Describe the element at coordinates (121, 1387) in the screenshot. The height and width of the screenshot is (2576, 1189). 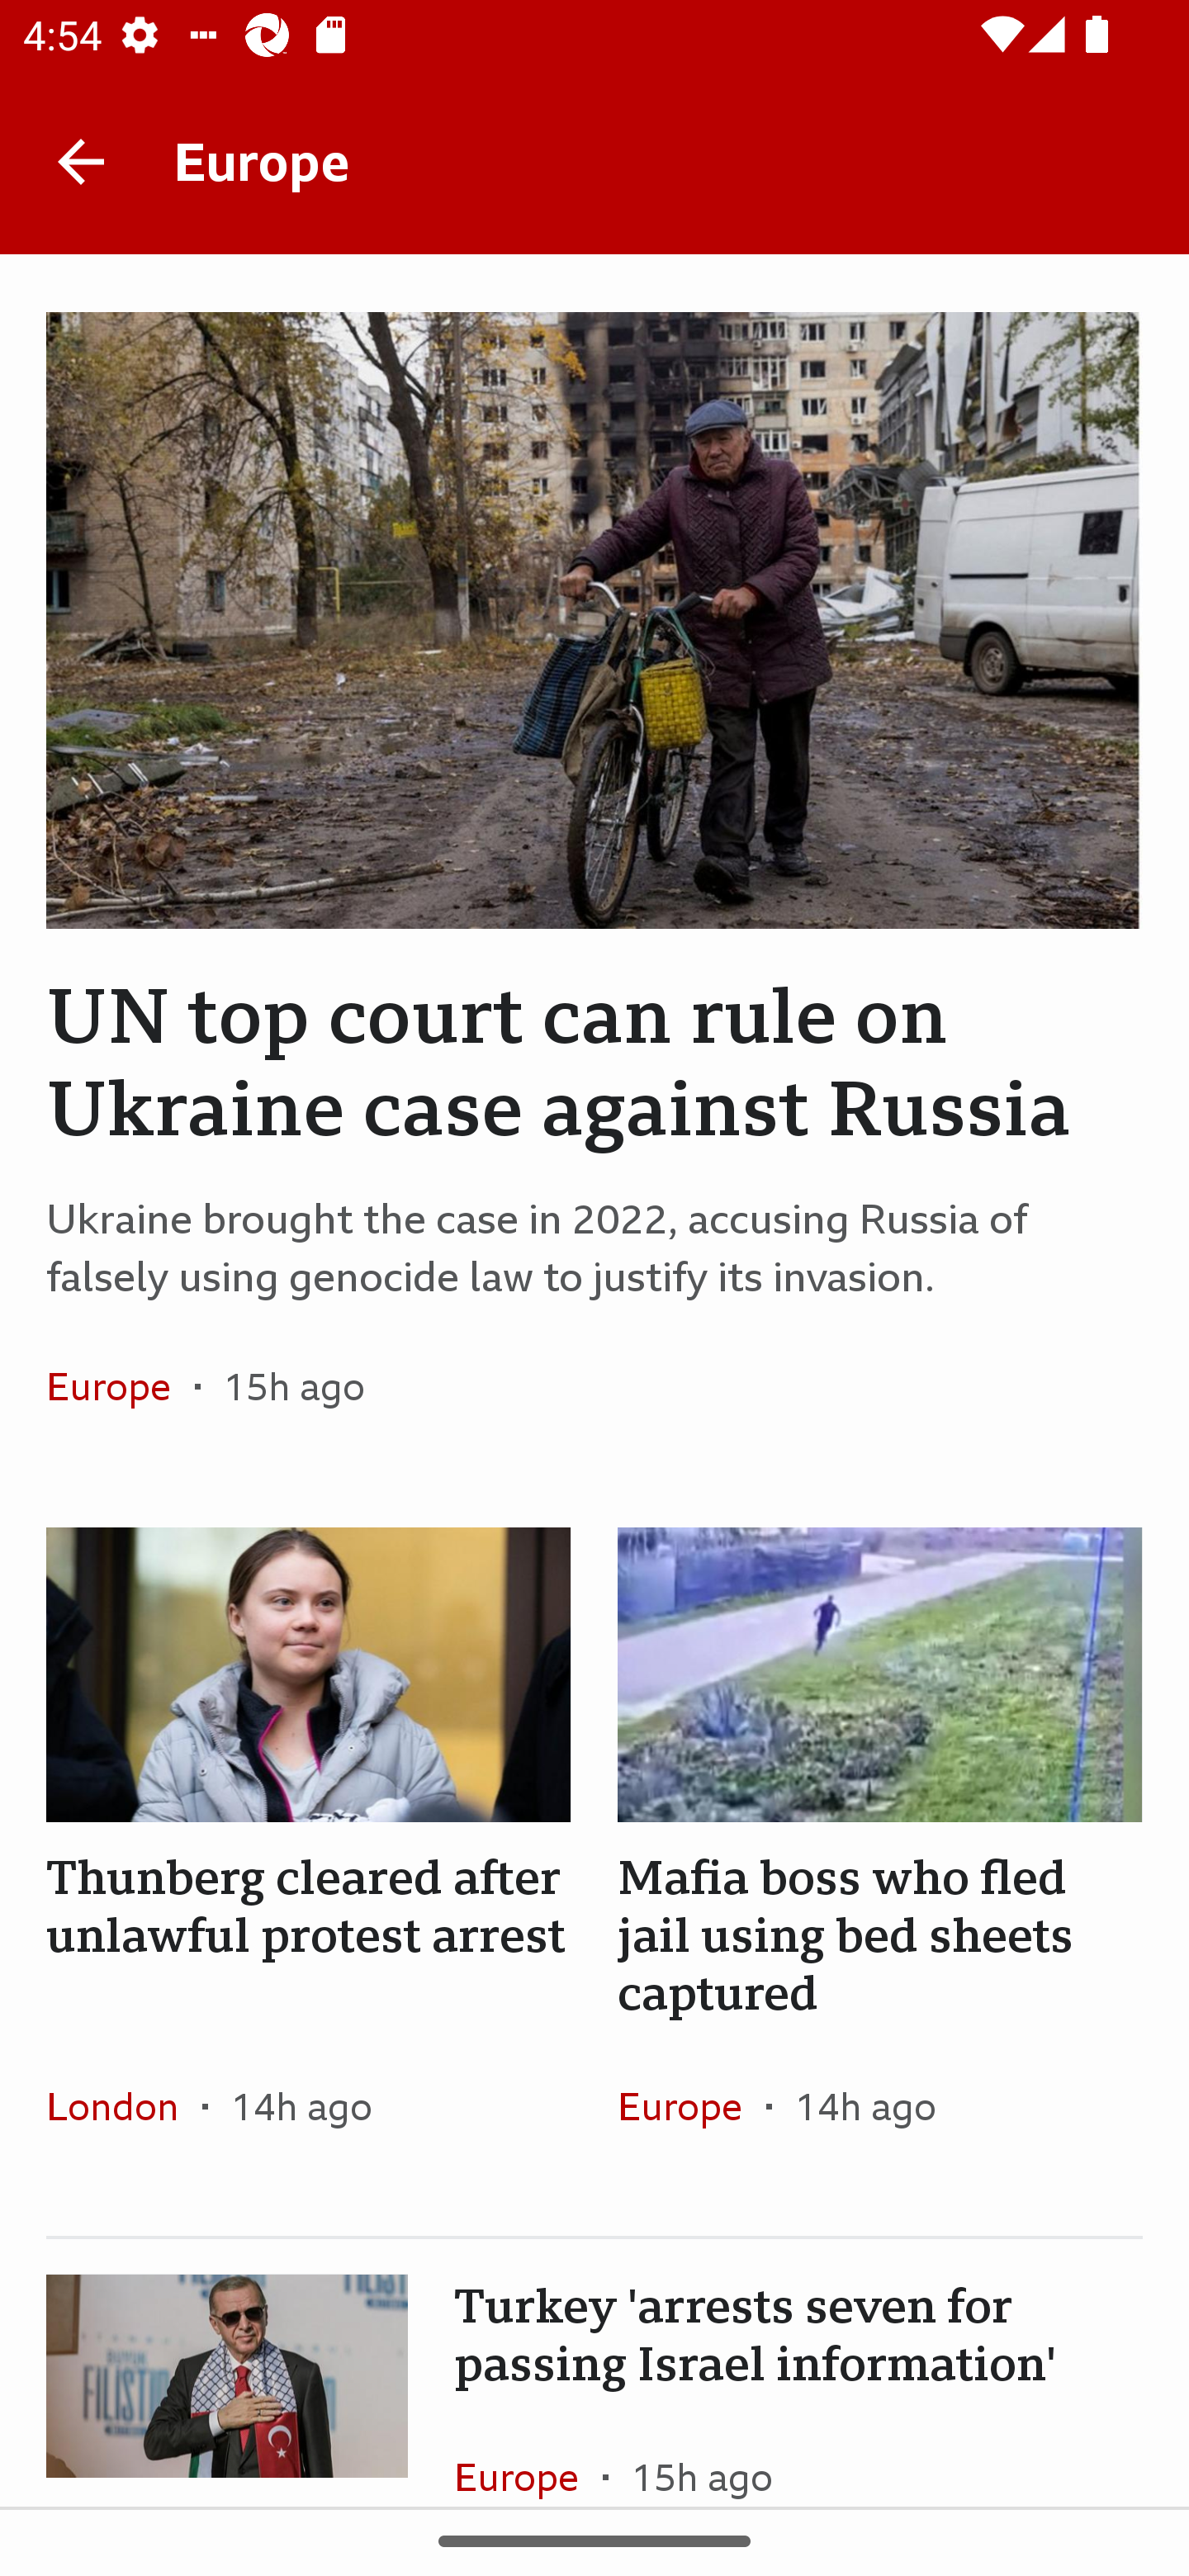
I see `Europe In the section Europe` at that location.